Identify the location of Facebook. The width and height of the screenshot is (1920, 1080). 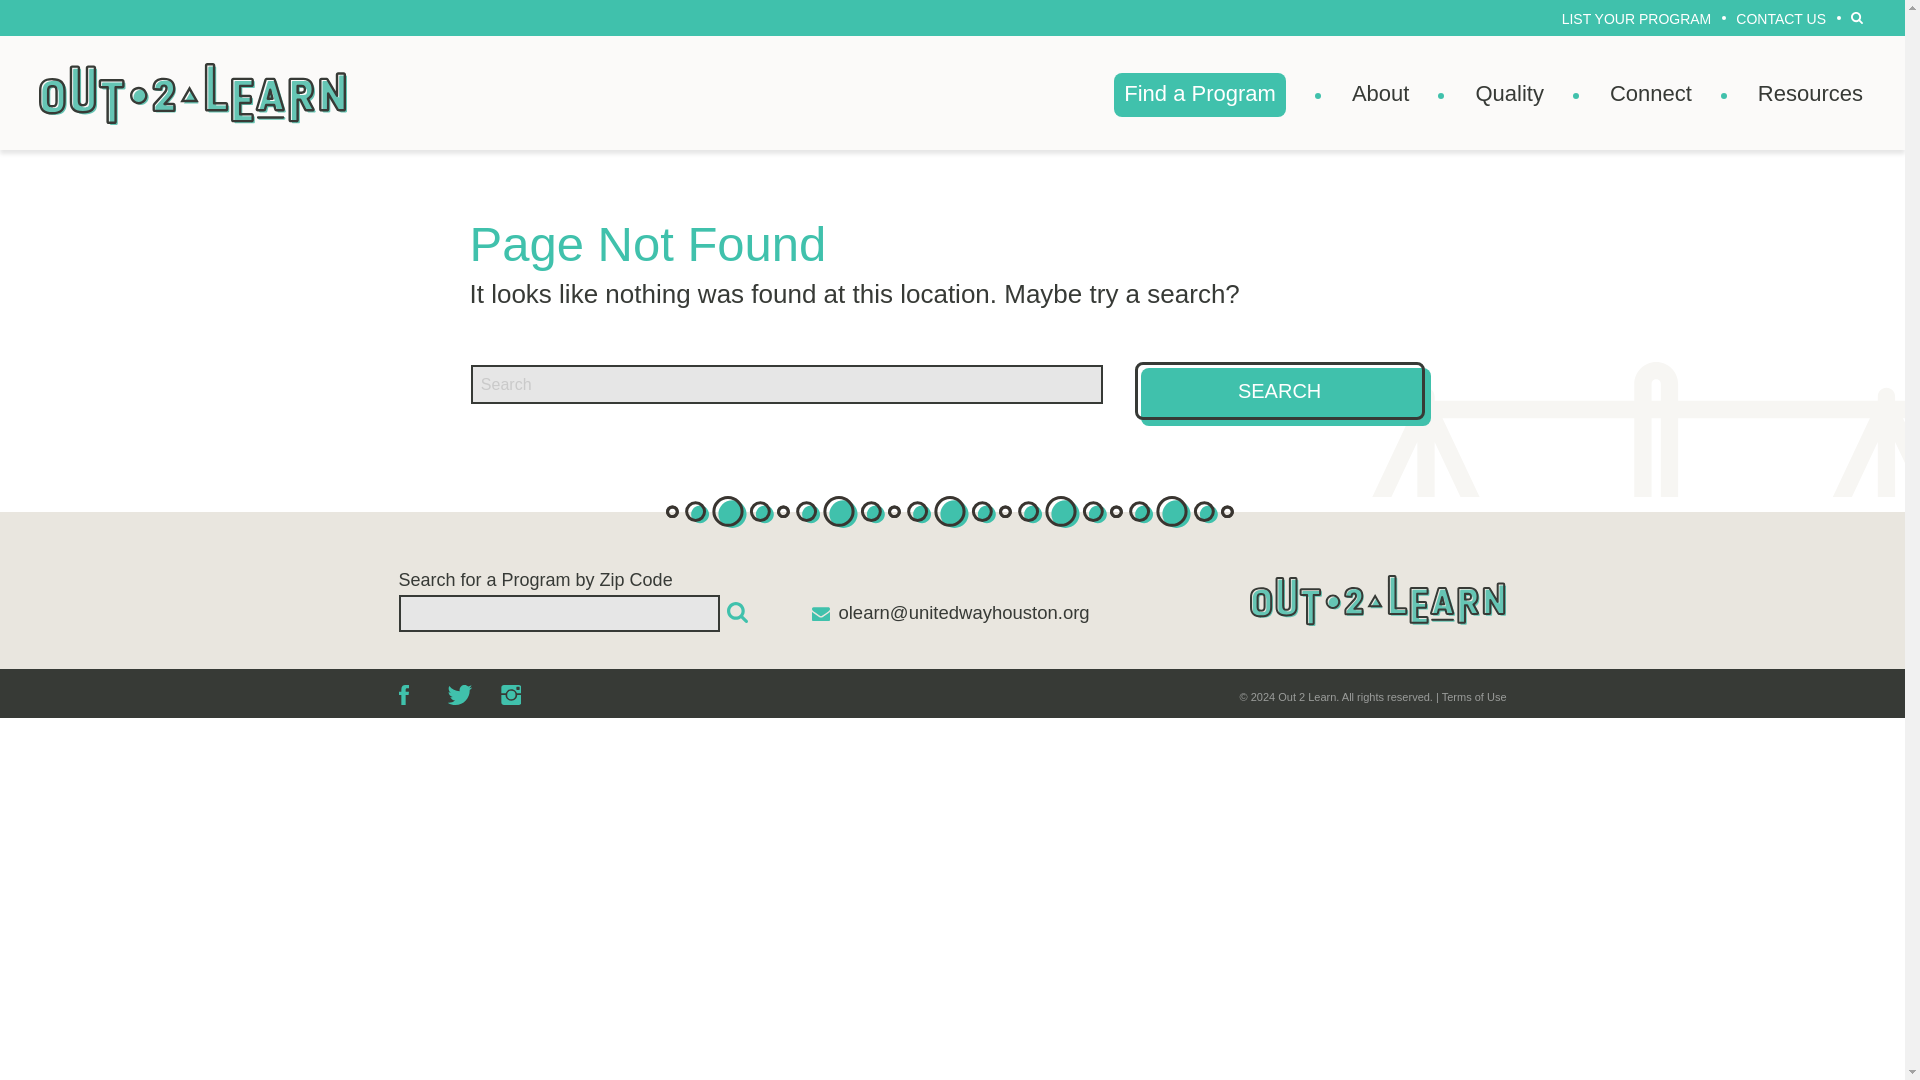
(410, 694).